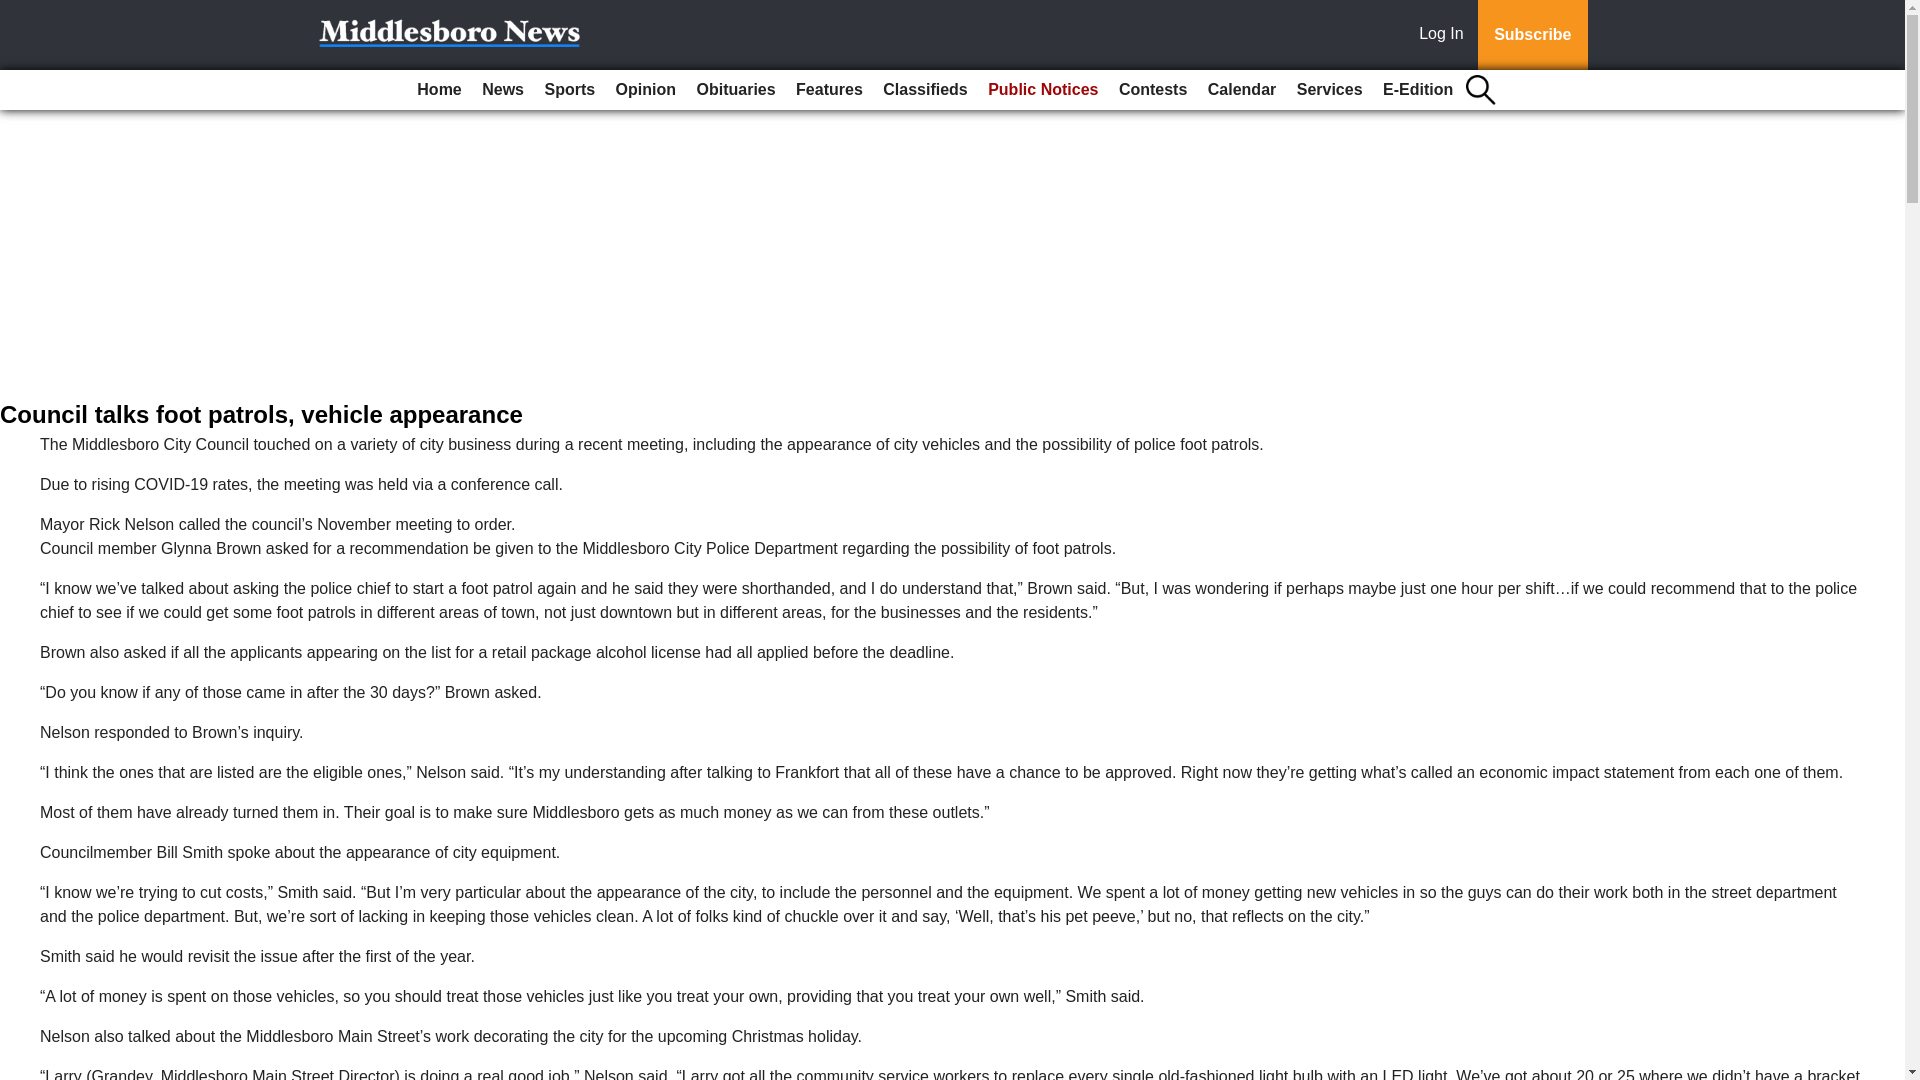  Describe the element at coordinates (925, 90) in the screenshot. I see `Classifieds` at that location.